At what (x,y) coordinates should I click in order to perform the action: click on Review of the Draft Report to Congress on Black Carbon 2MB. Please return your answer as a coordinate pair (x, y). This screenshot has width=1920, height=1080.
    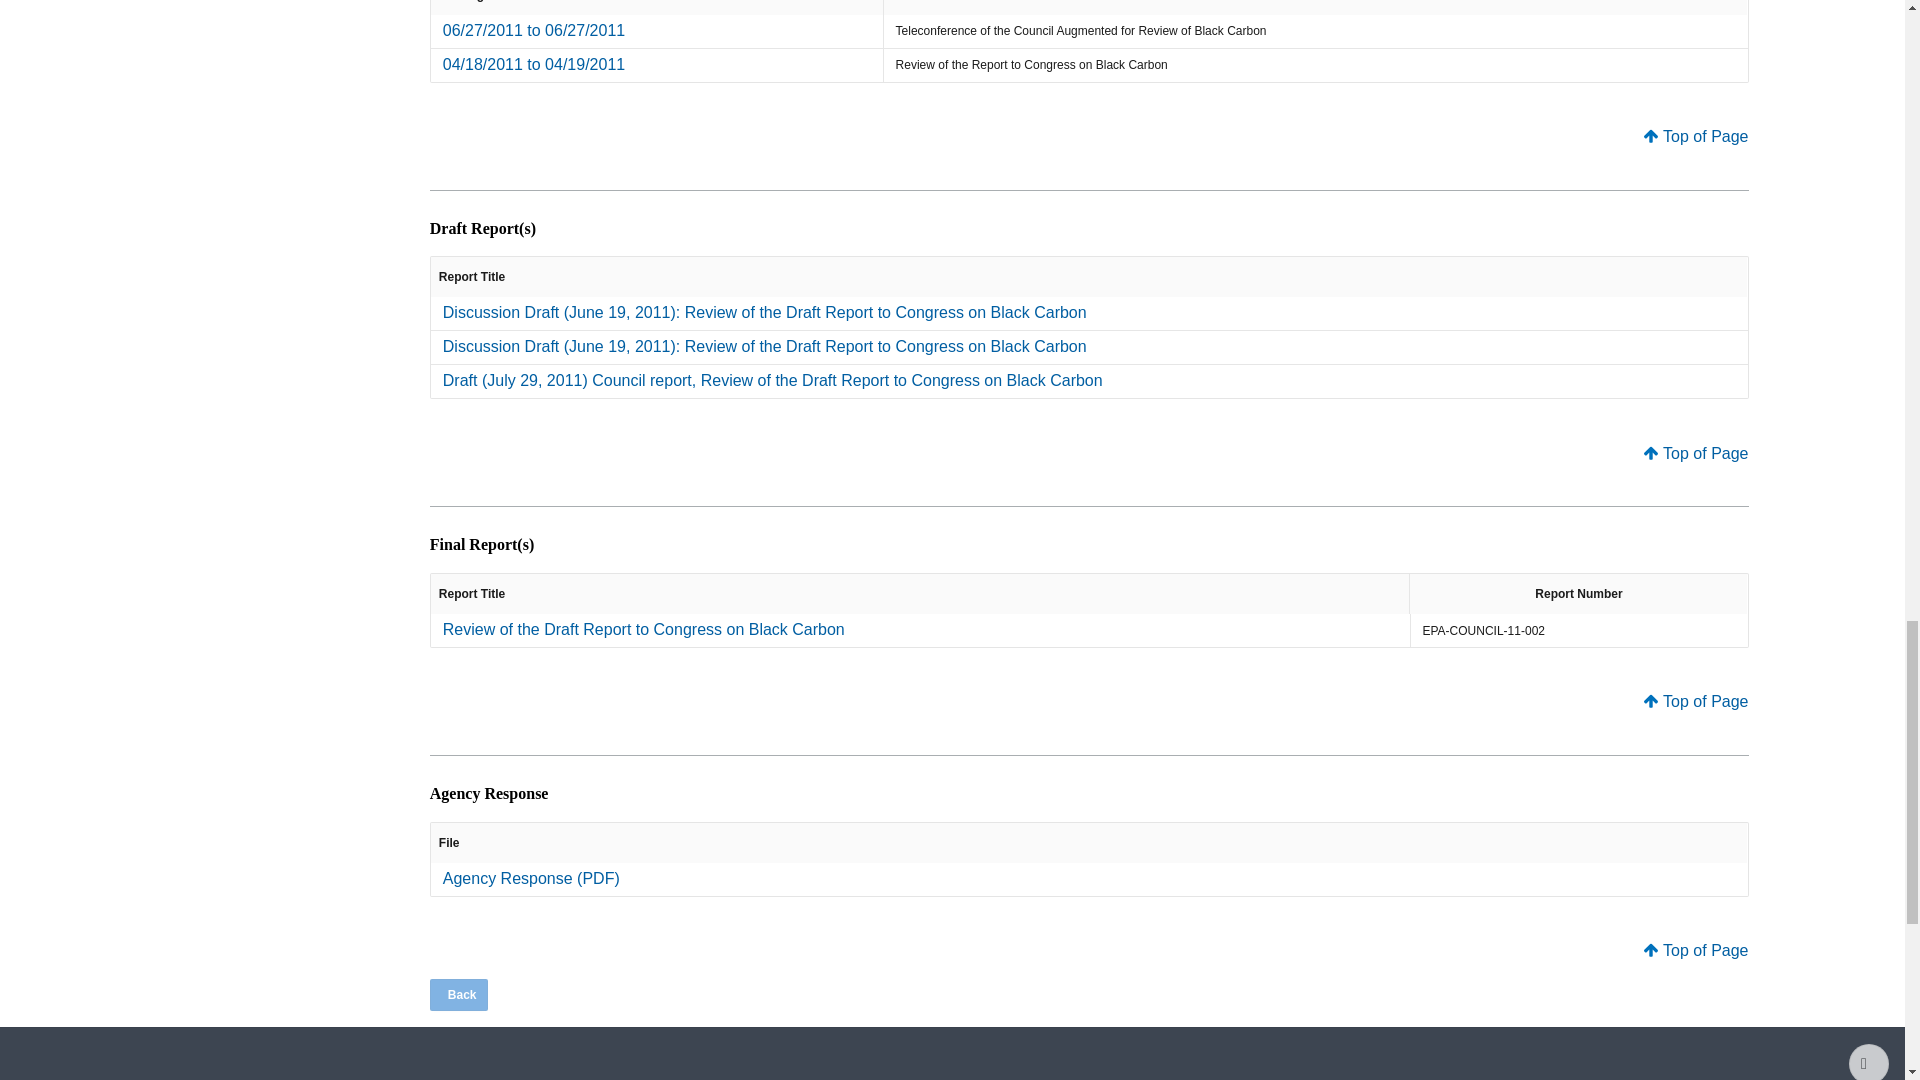
    Looking at the image, I should click on (644, 630).